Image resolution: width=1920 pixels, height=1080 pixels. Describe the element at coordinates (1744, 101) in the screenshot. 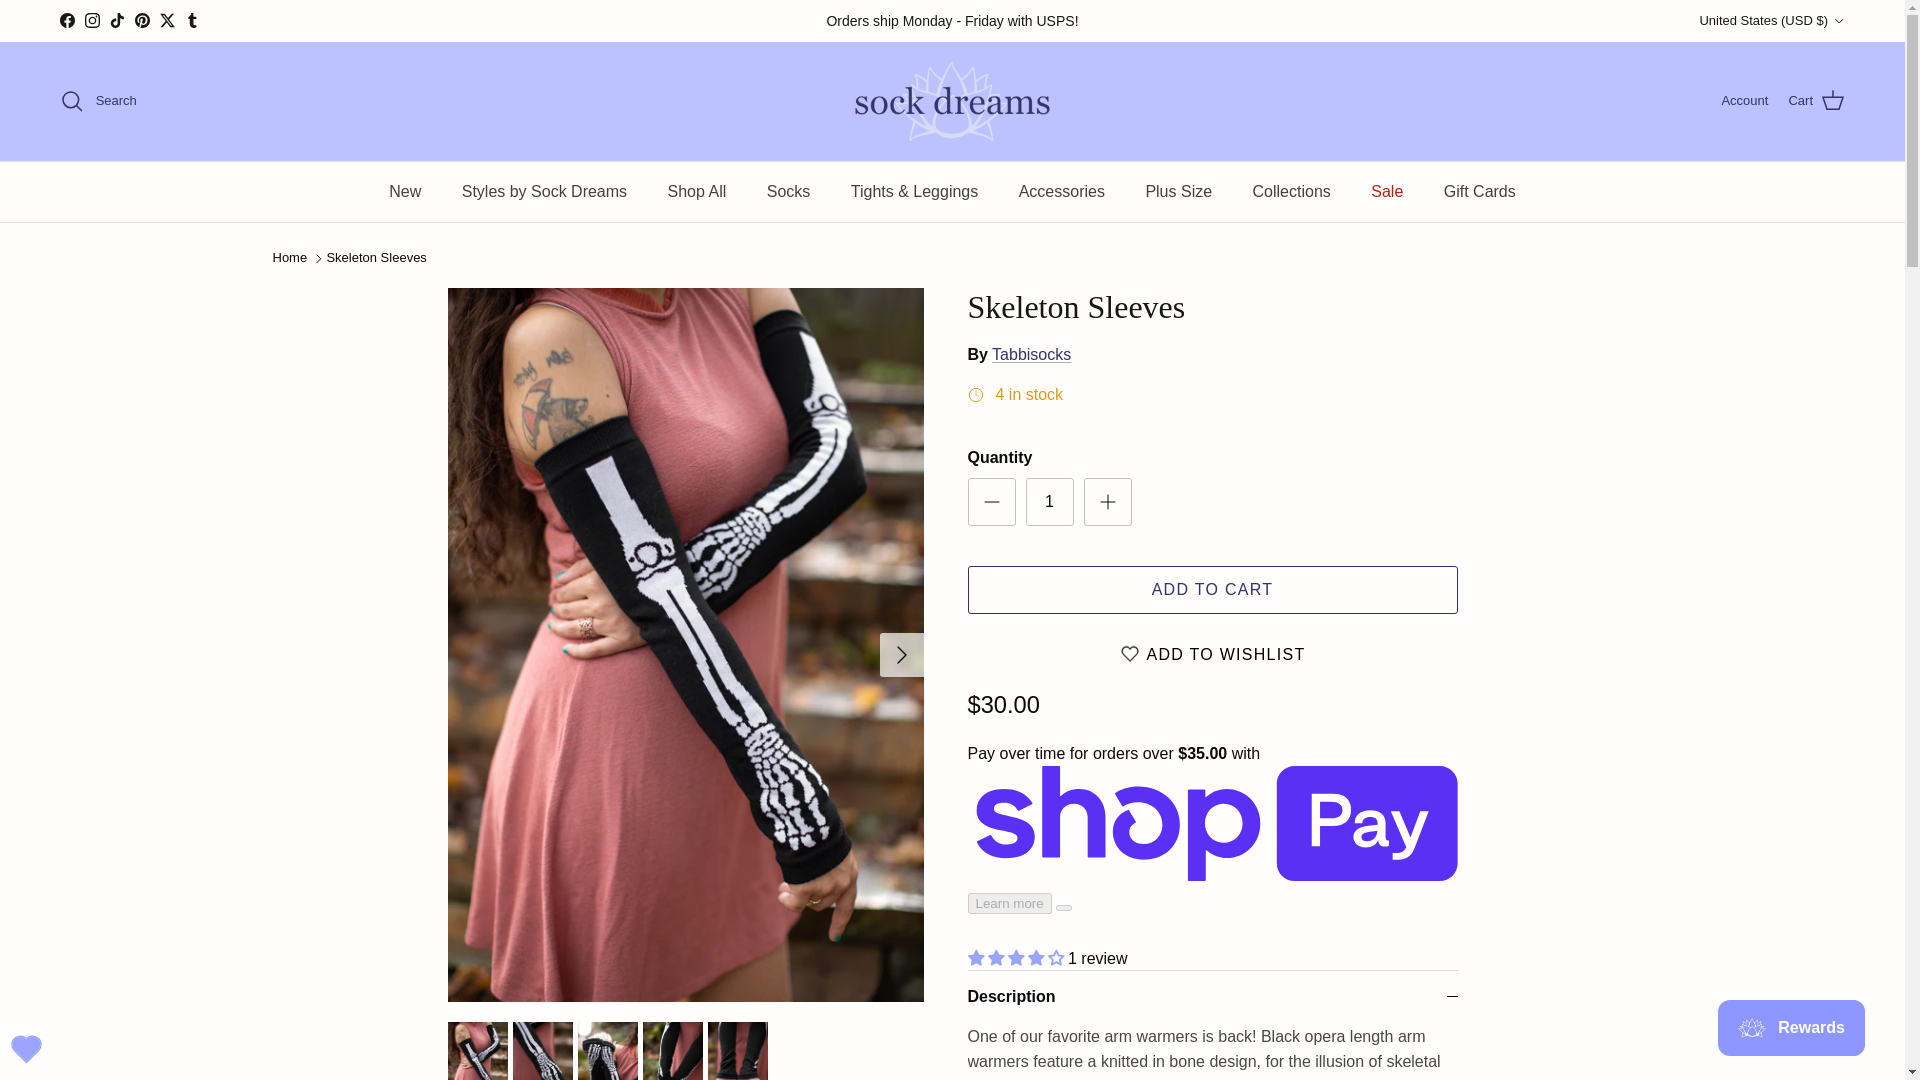

I see `Account` at that location.